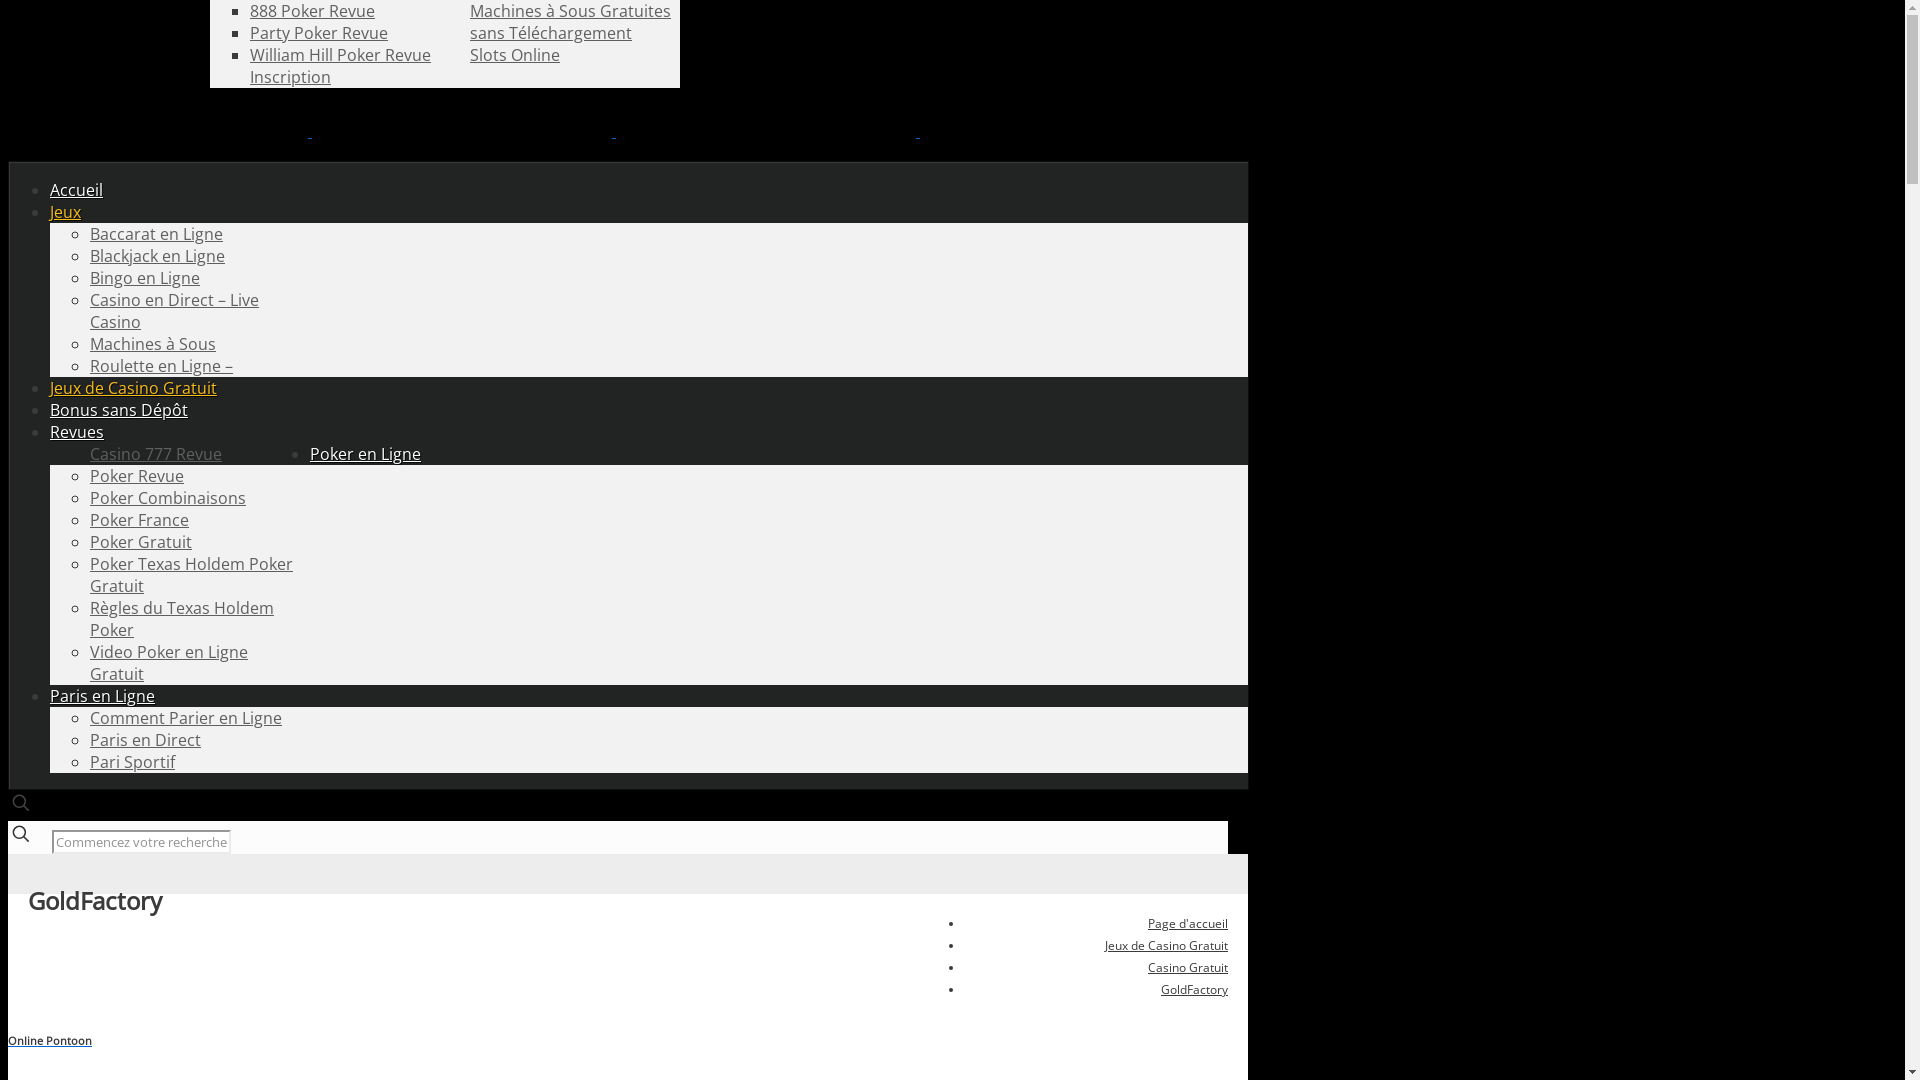  I want to click on Party Poker Revue, so click(319, 33).